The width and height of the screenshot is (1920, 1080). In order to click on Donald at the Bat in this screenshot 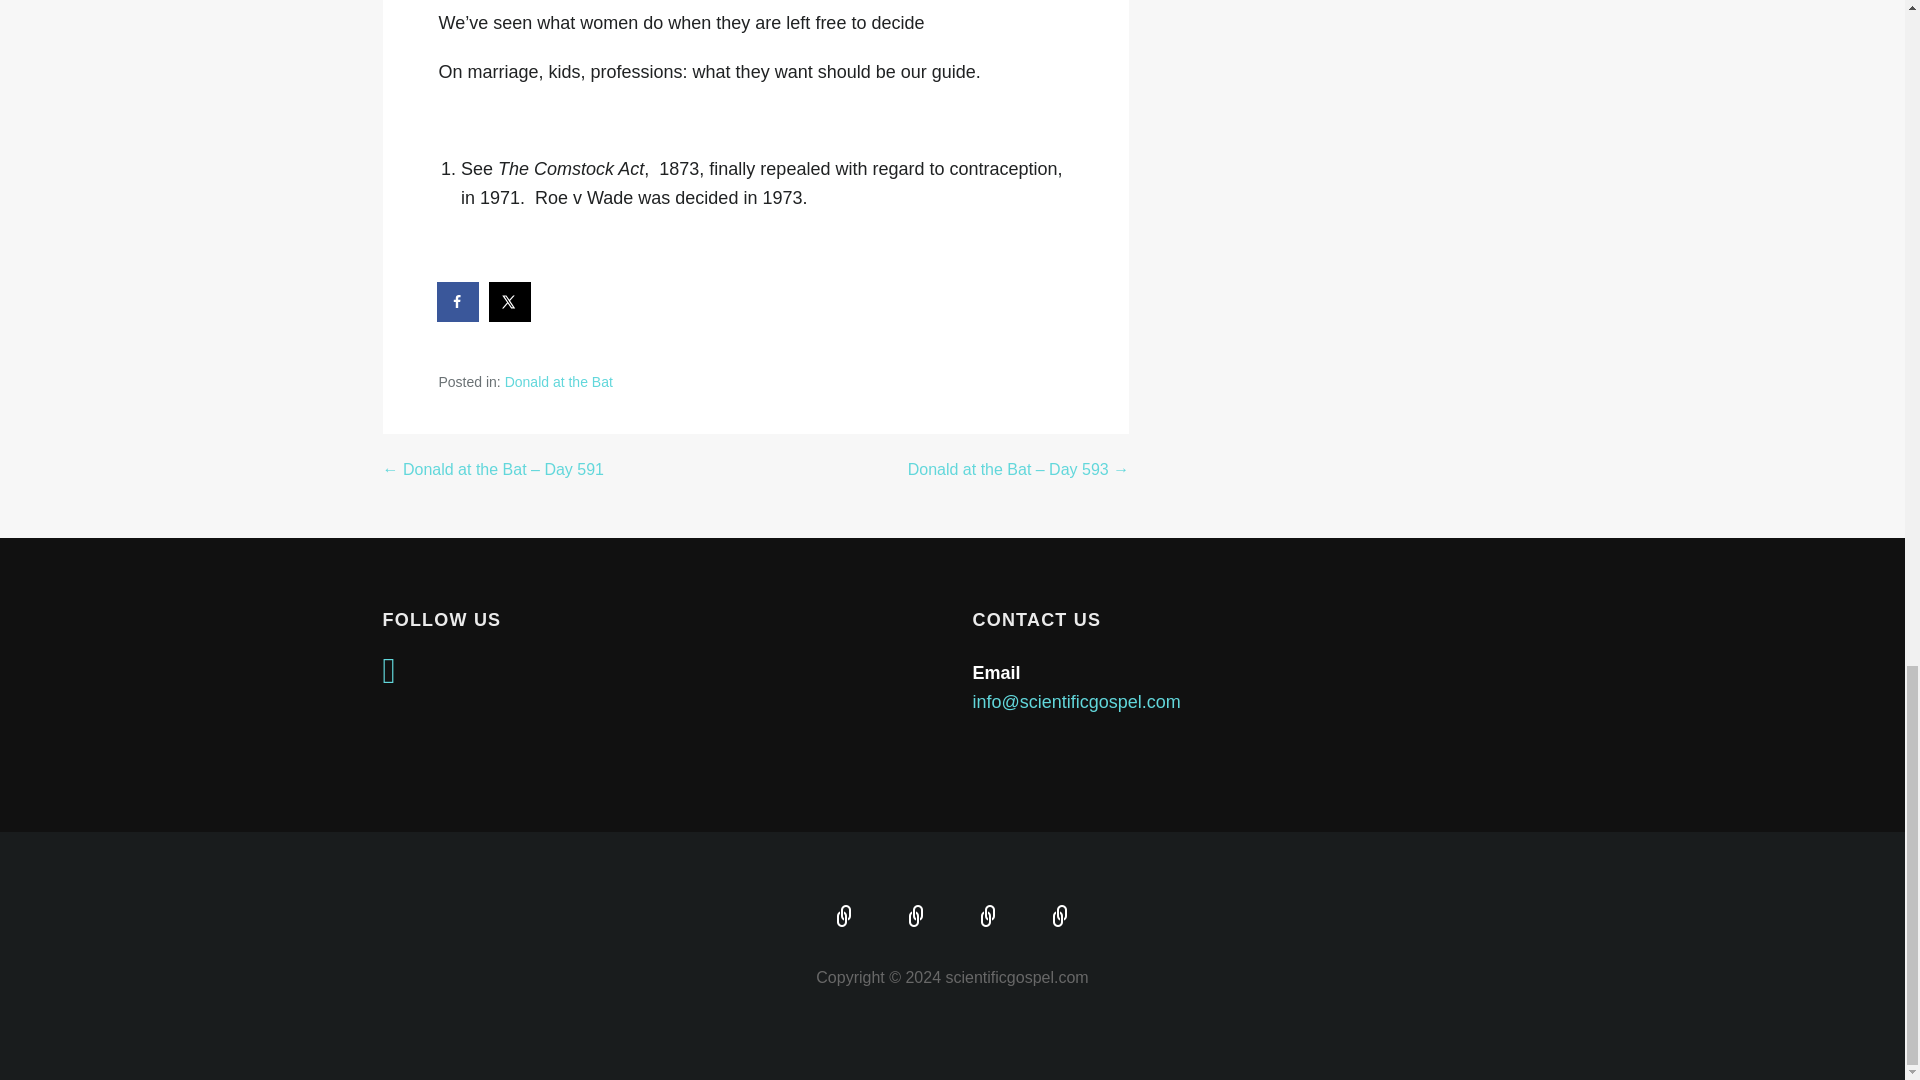, I will do `click(558, 381)`.